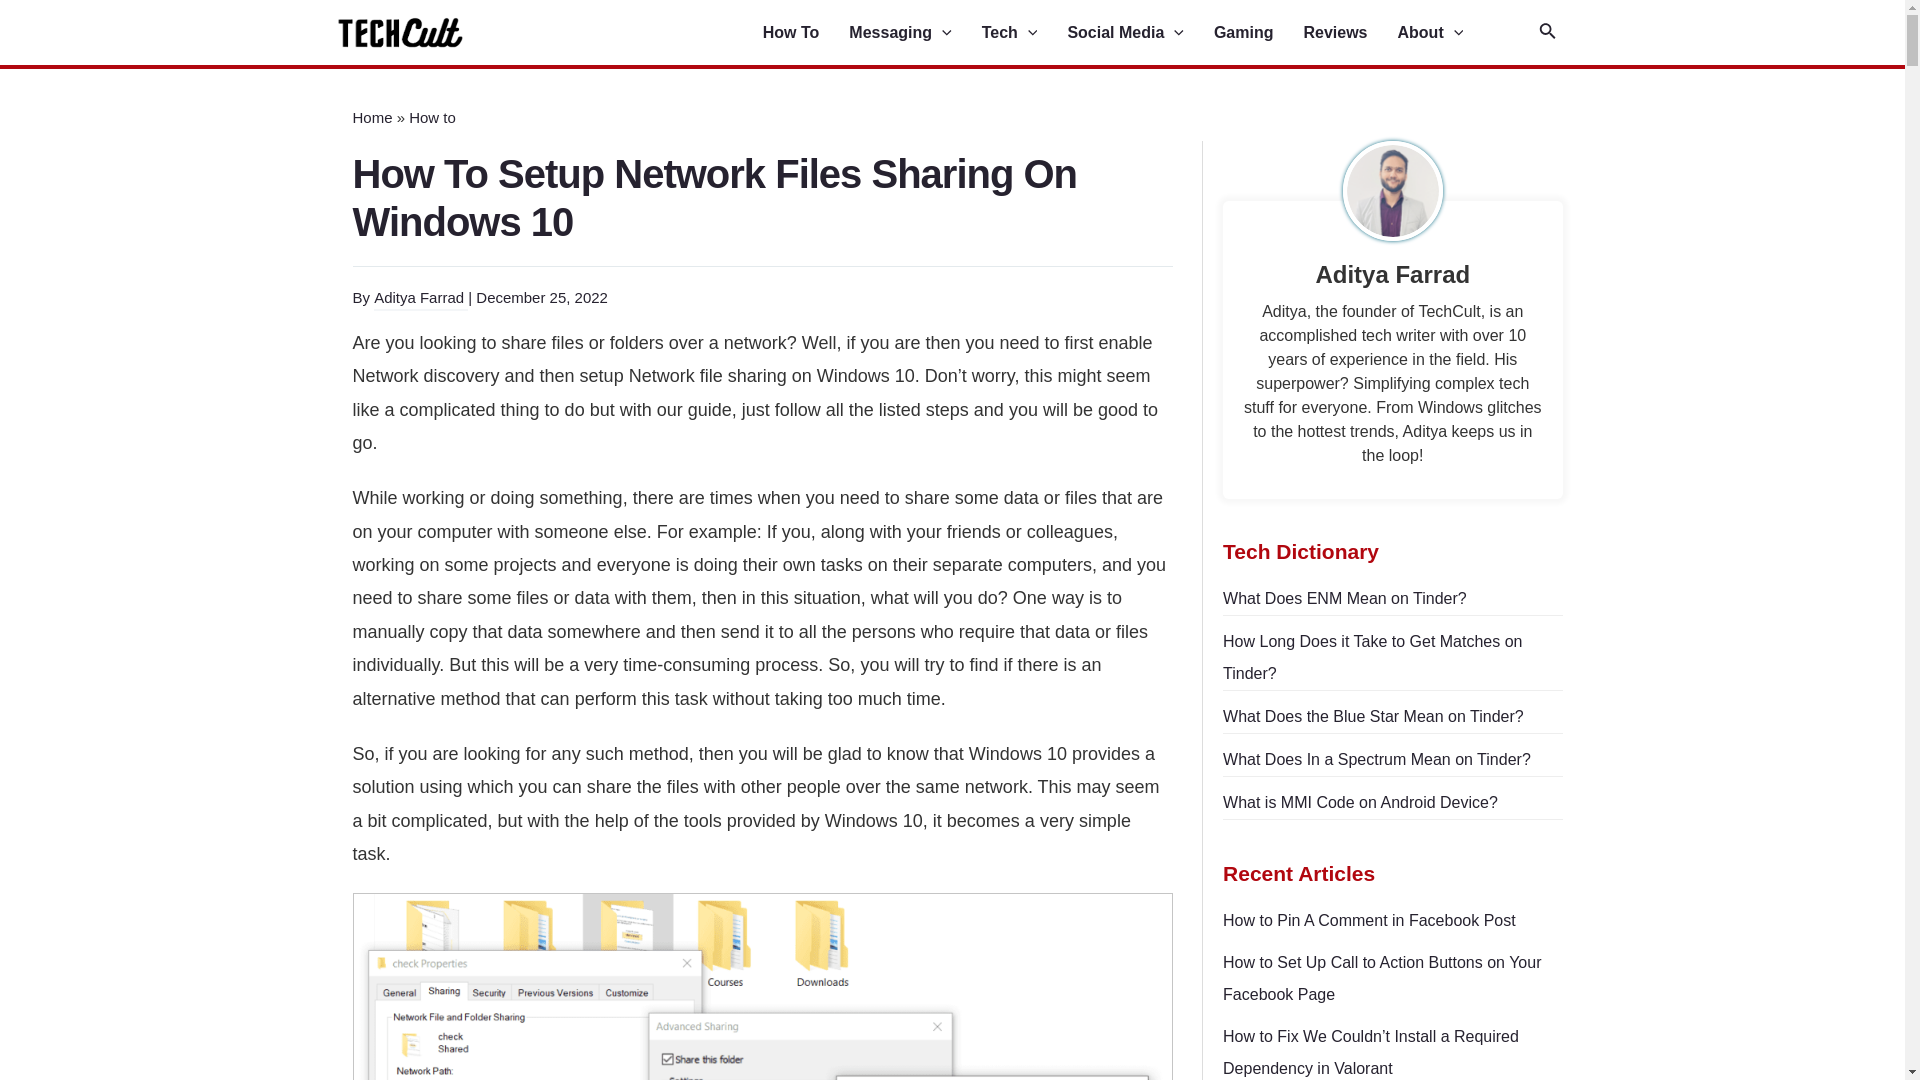 The width and height of the screenshot is (1920, 1080). I want to click on About, so click(1445, 33).